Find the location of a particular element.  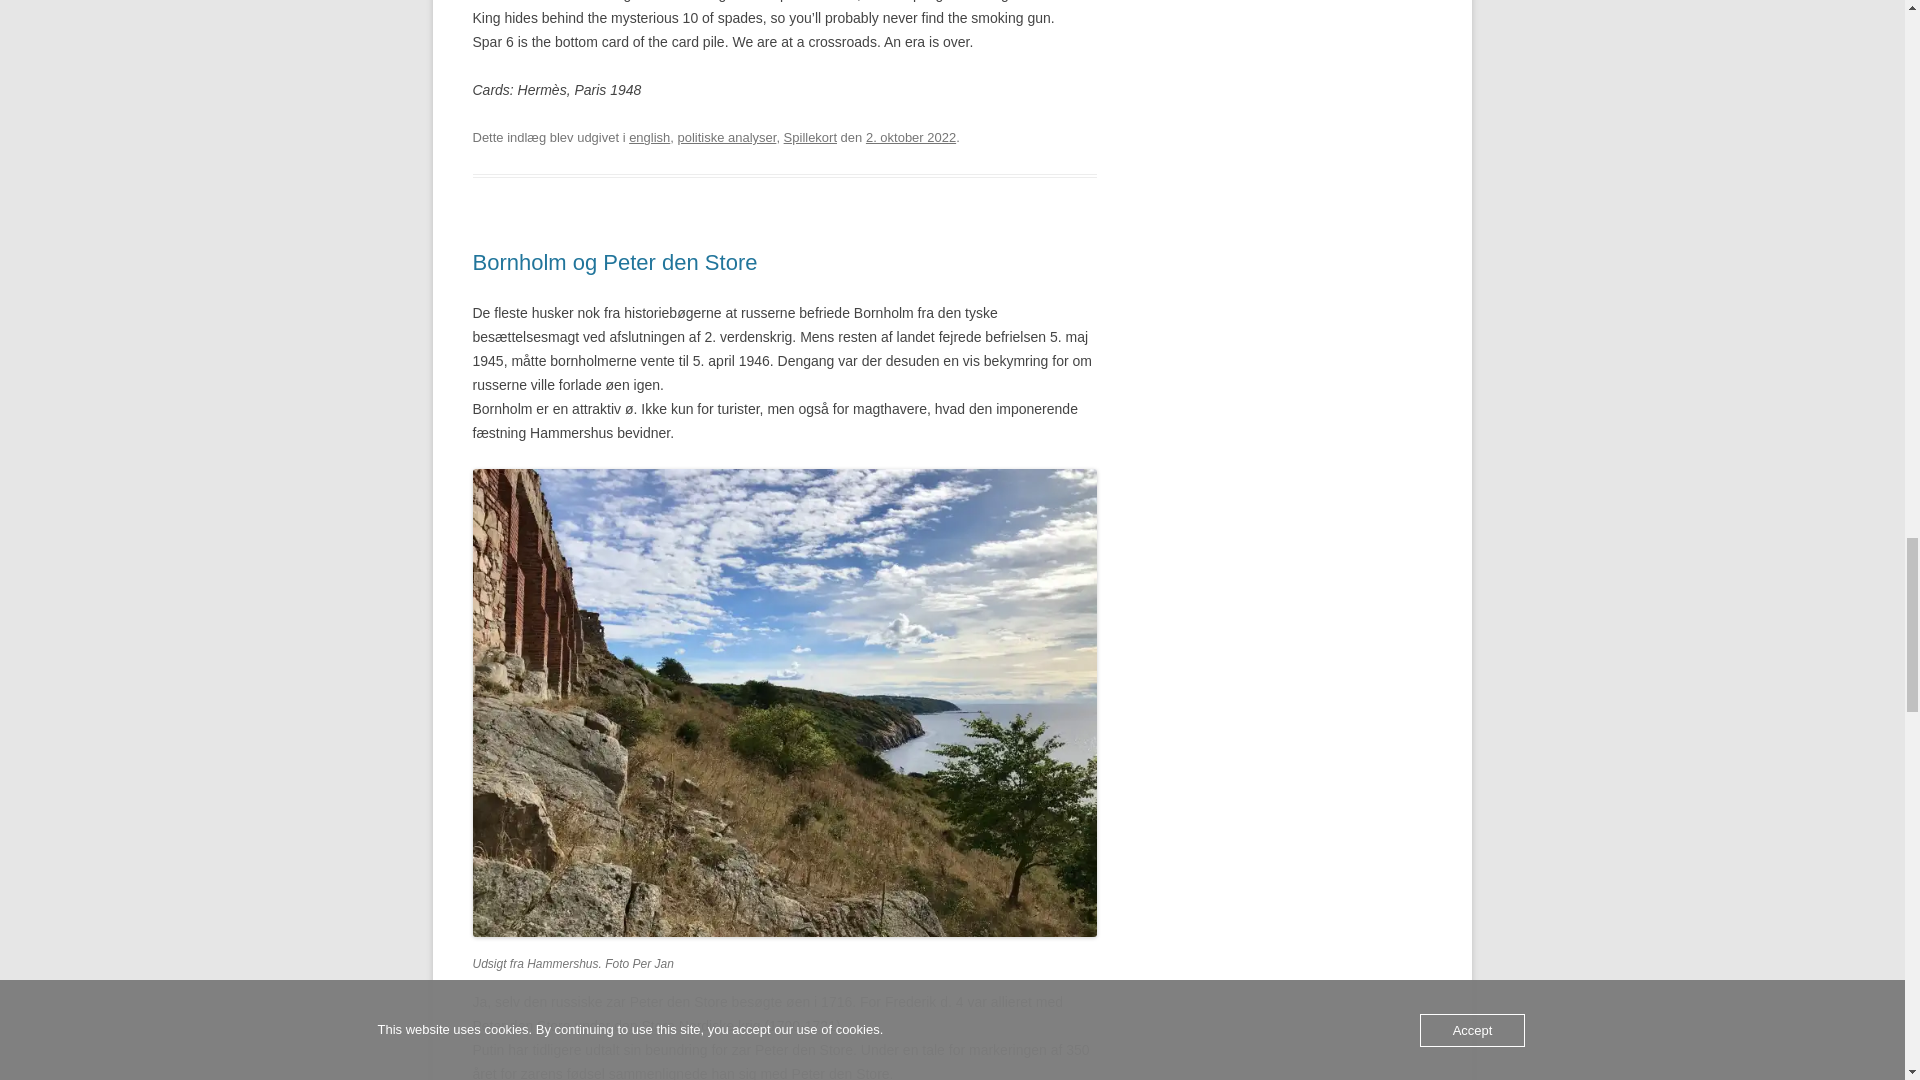

Bornholm og Peter den Store is located at coordinates (614, 262).